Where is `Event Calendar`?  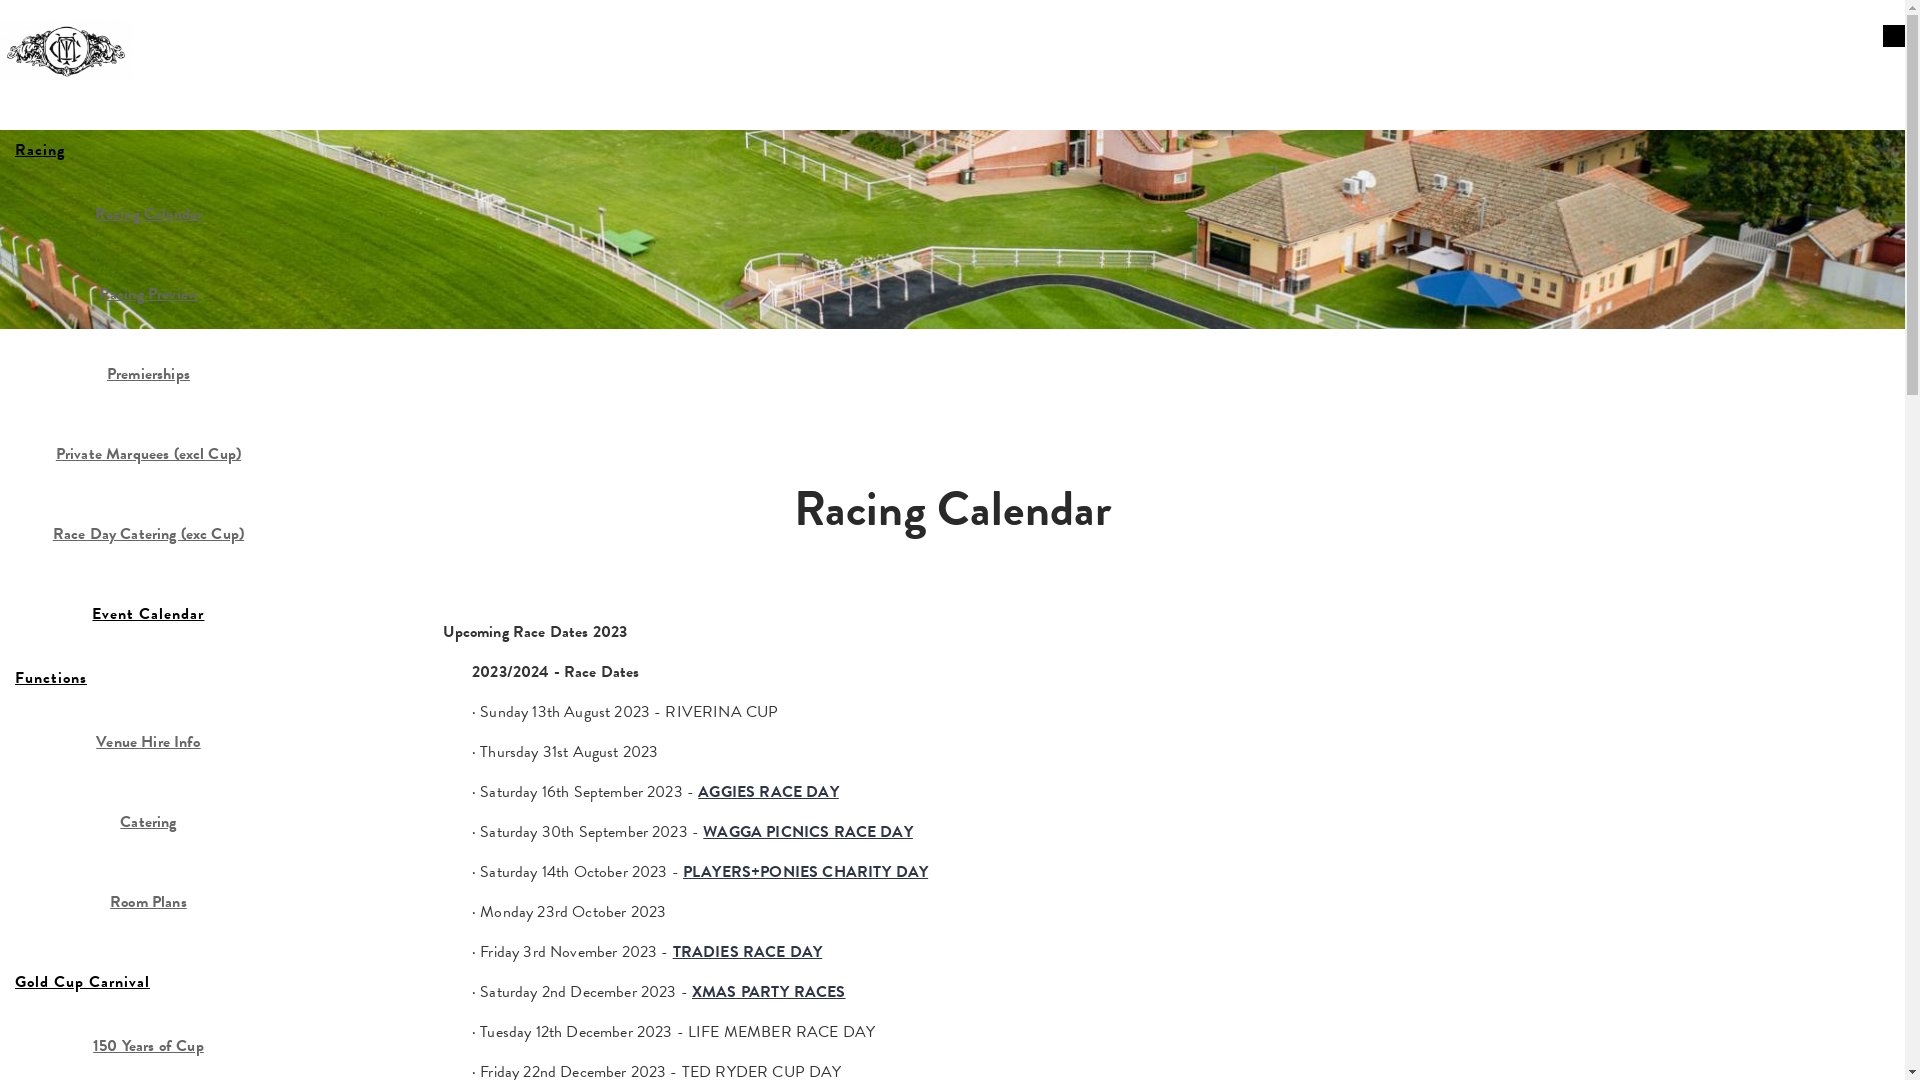
Event Calendar is located at coordinates (148, 614).